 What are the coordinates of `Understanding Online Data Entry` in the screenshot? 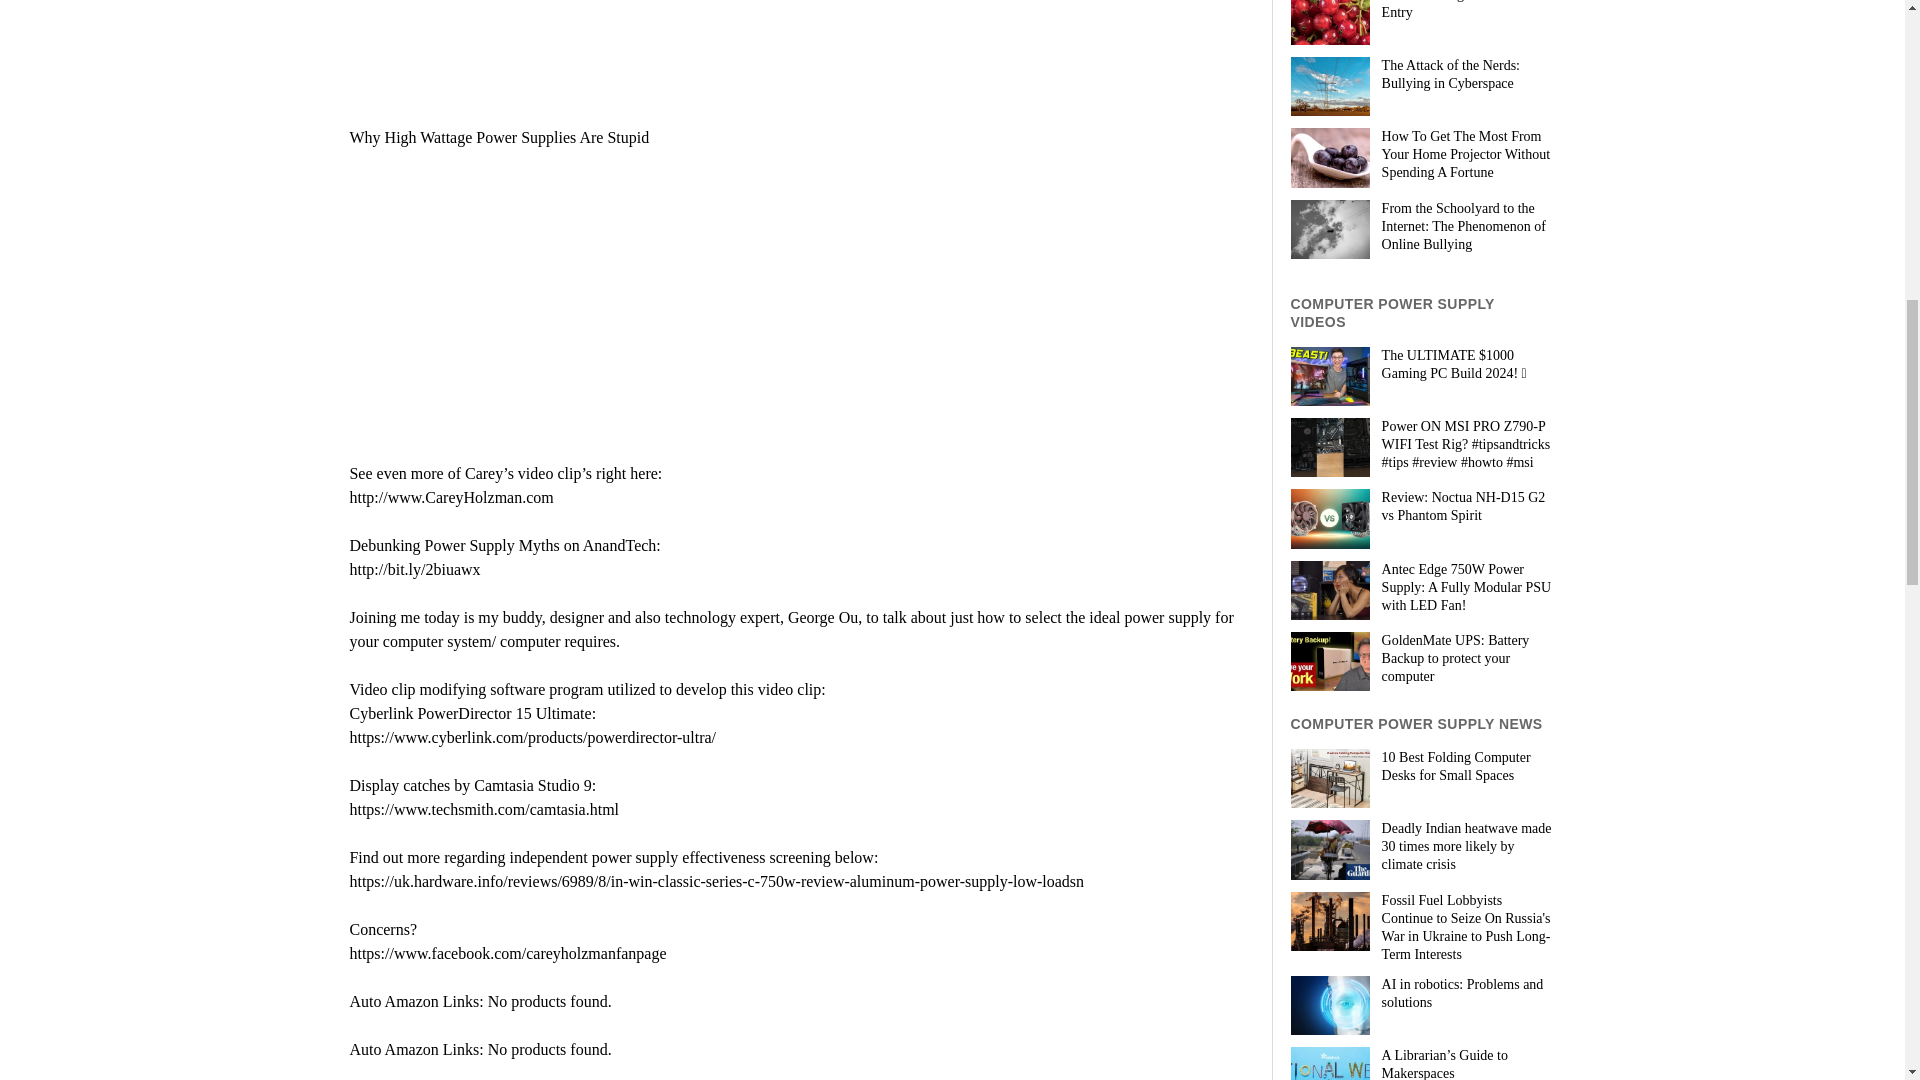 It's located at (1422, 10).